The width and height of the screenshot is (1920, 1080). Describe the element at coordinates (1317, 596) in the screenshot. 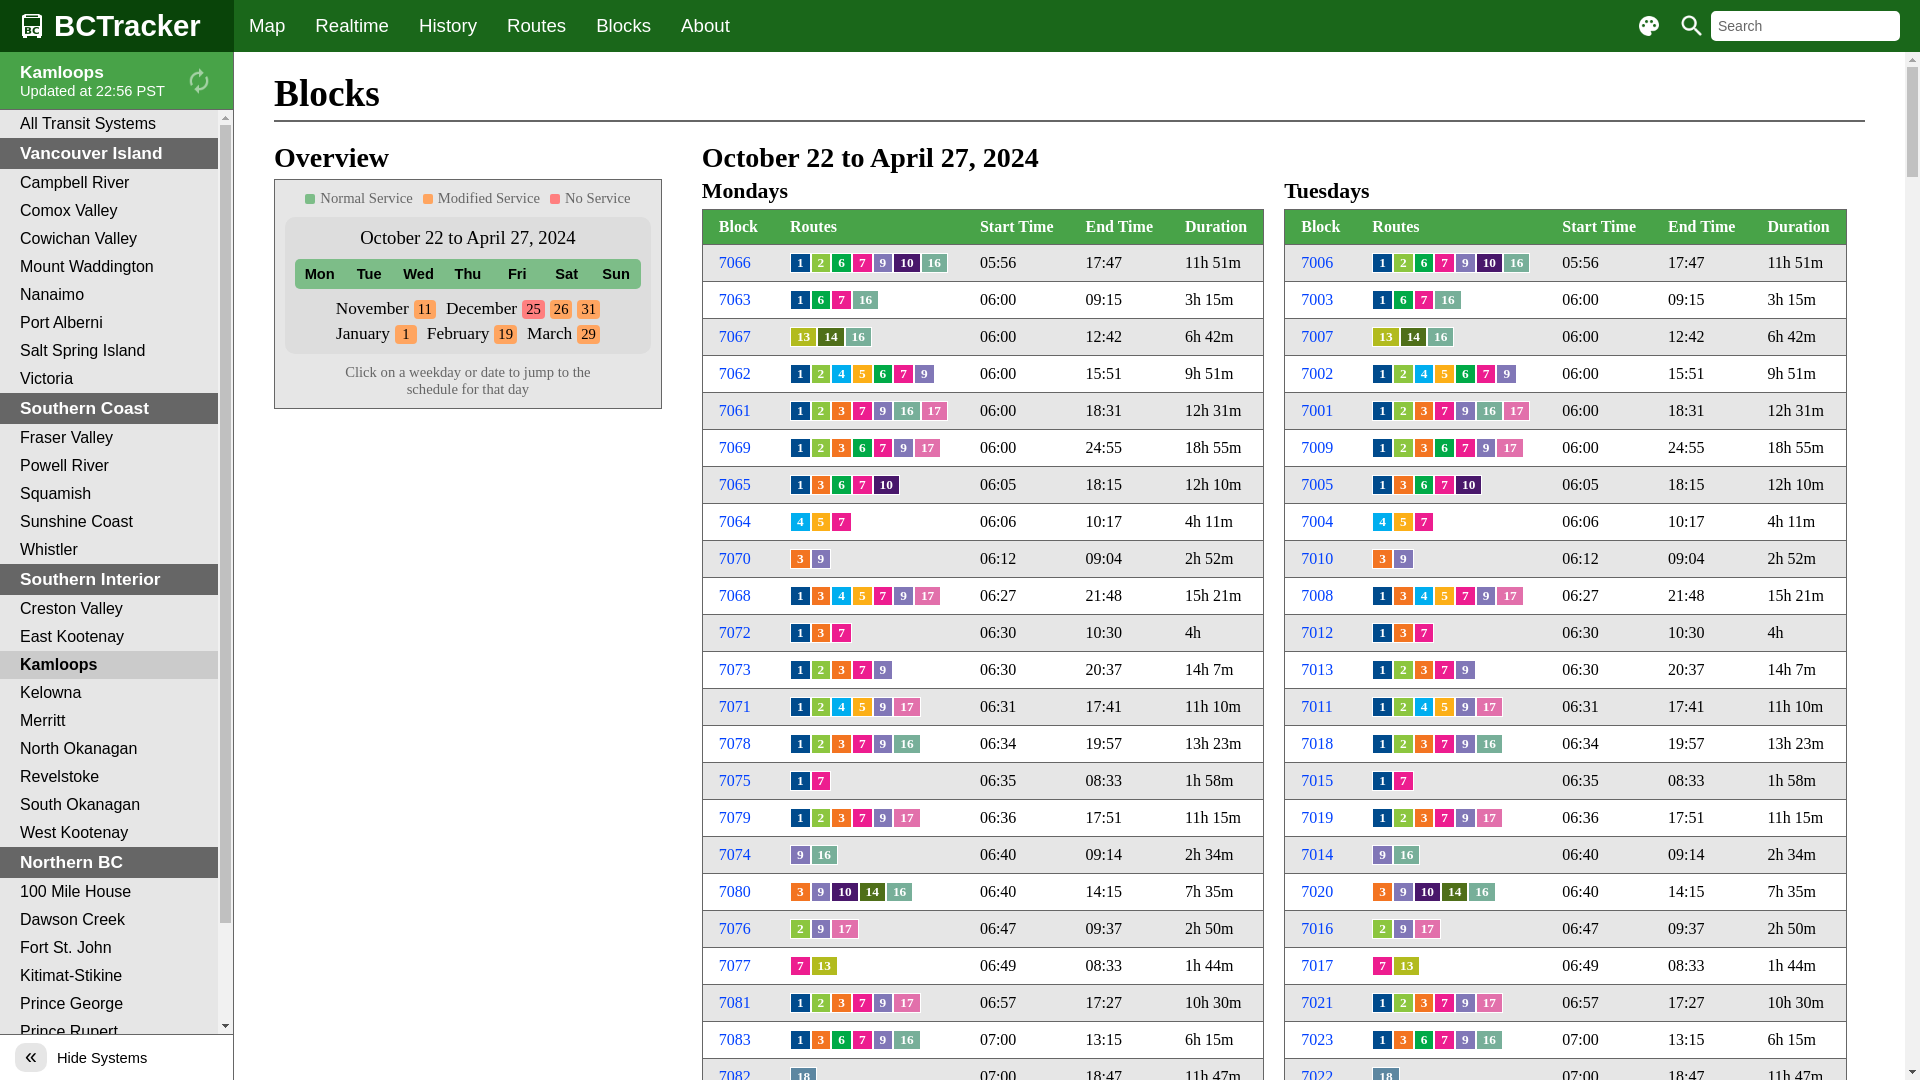

I see `7008` at that location.